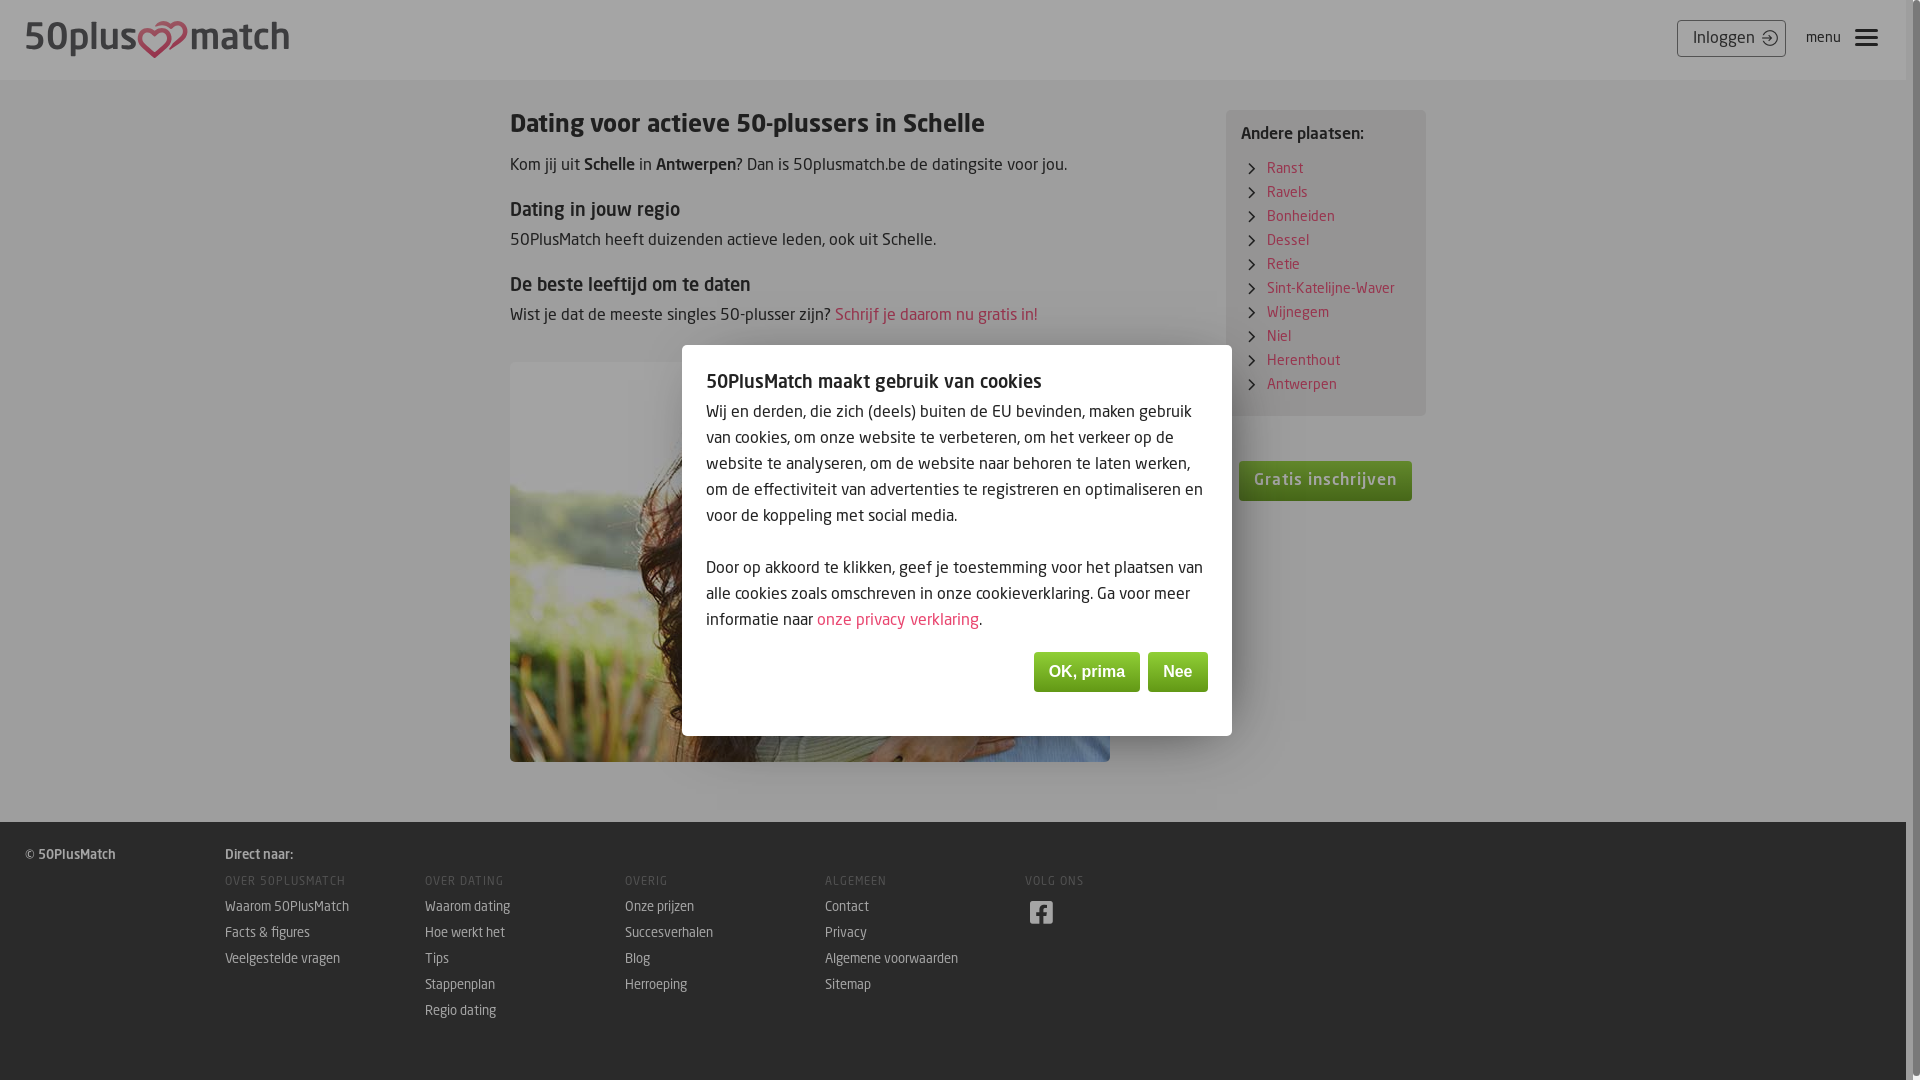 The image size is (1920, 1080). What do you see at coordinates (936, 314) in the screenshot?
I see `Schrijf je daarom nu gratis in!` at bounding box center [936, 314].